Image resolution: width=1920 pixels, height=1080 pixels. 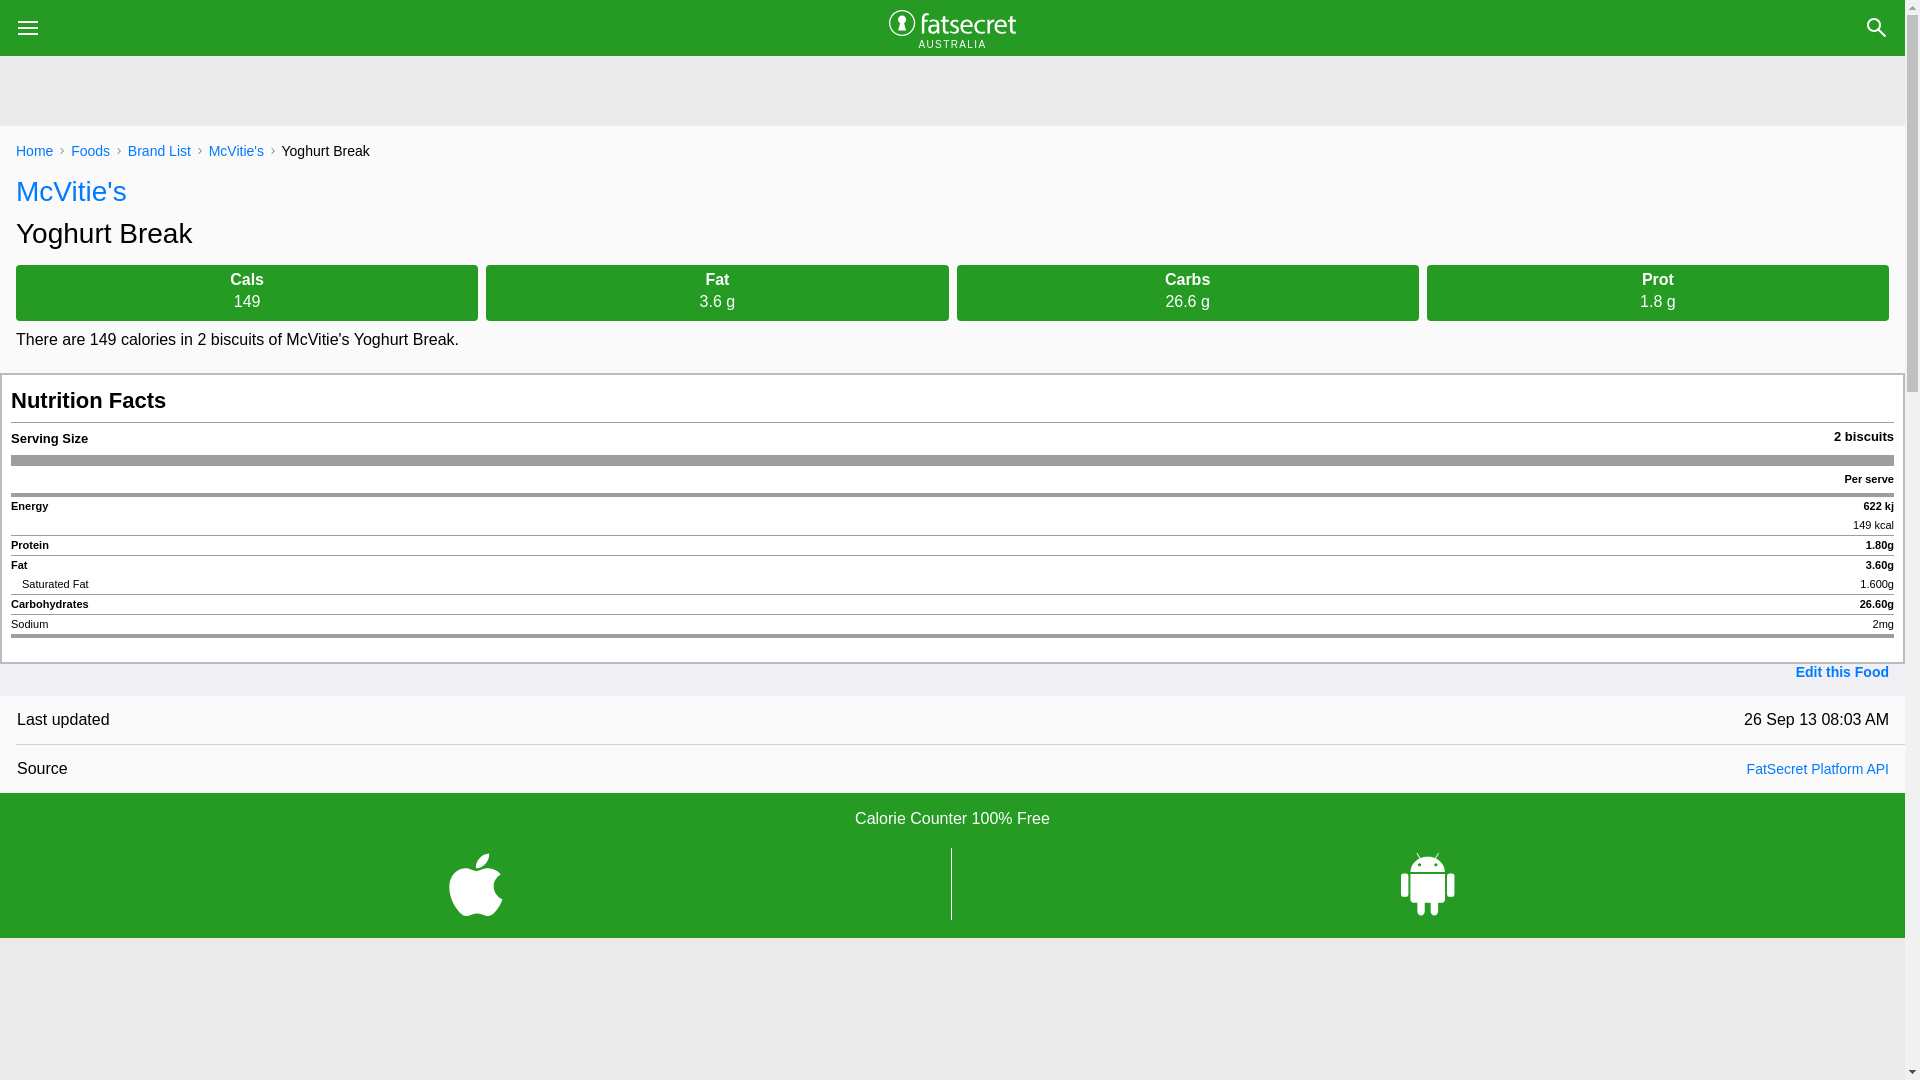 I want to click on Brand List, so click(x=160, y=151).